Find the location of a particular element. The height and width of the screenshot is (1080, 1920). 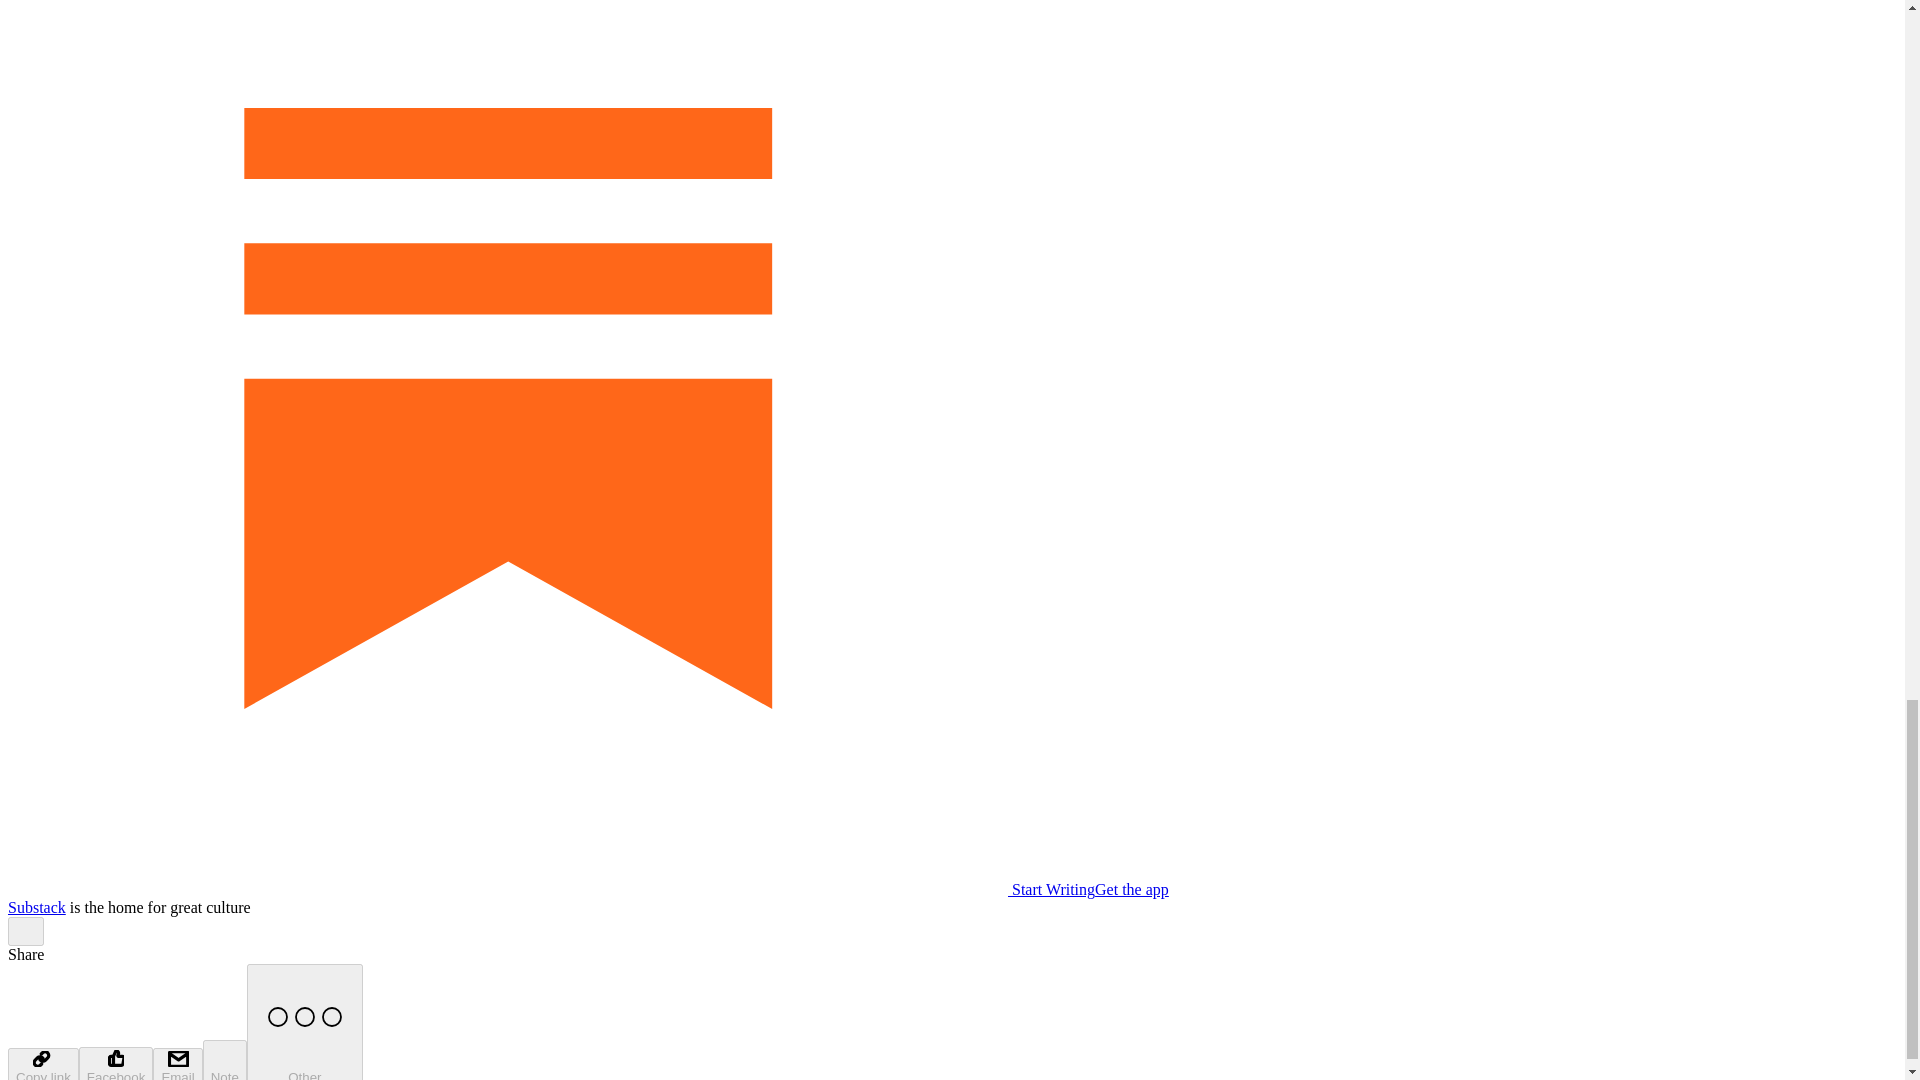

Substack is located at coordinates (36, 906).